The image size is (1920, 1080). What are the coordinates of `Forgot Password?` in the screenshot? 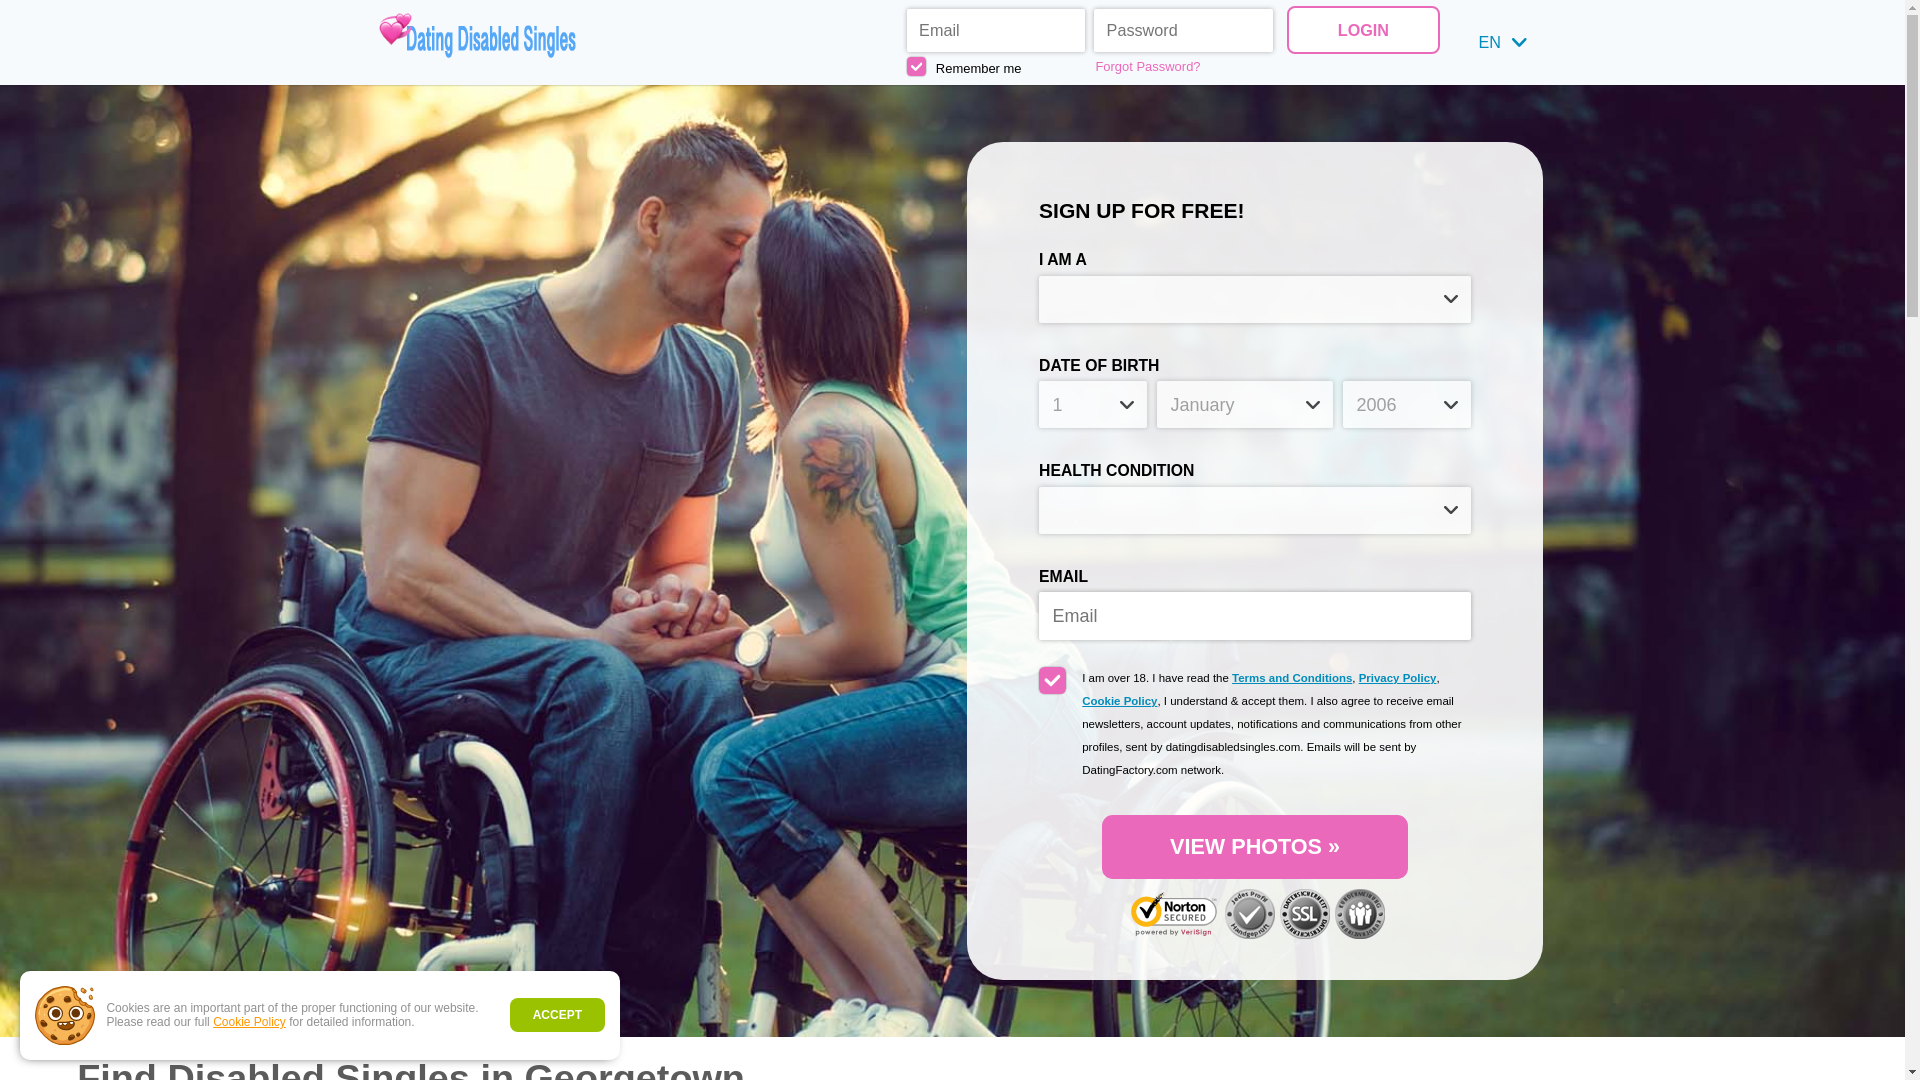 It's located at (1184, 66).